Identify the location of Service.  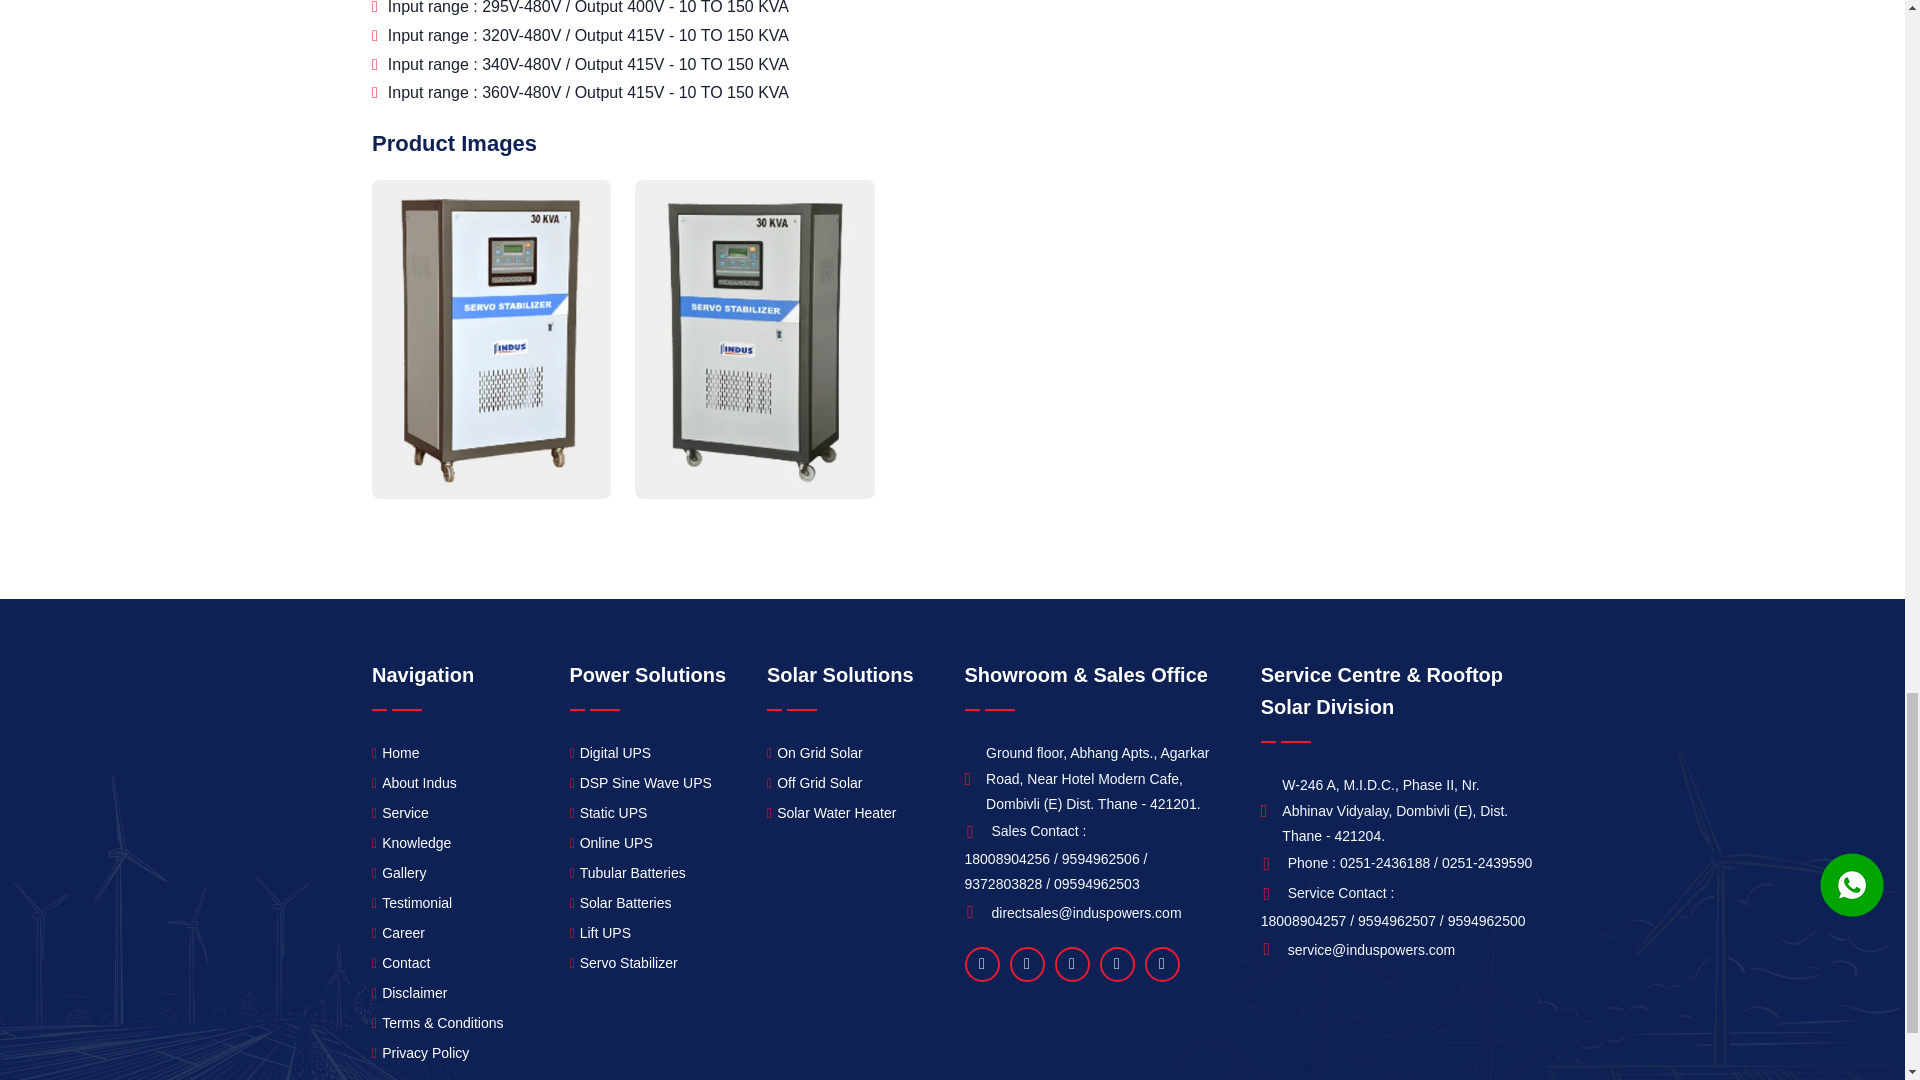
(400, 814).